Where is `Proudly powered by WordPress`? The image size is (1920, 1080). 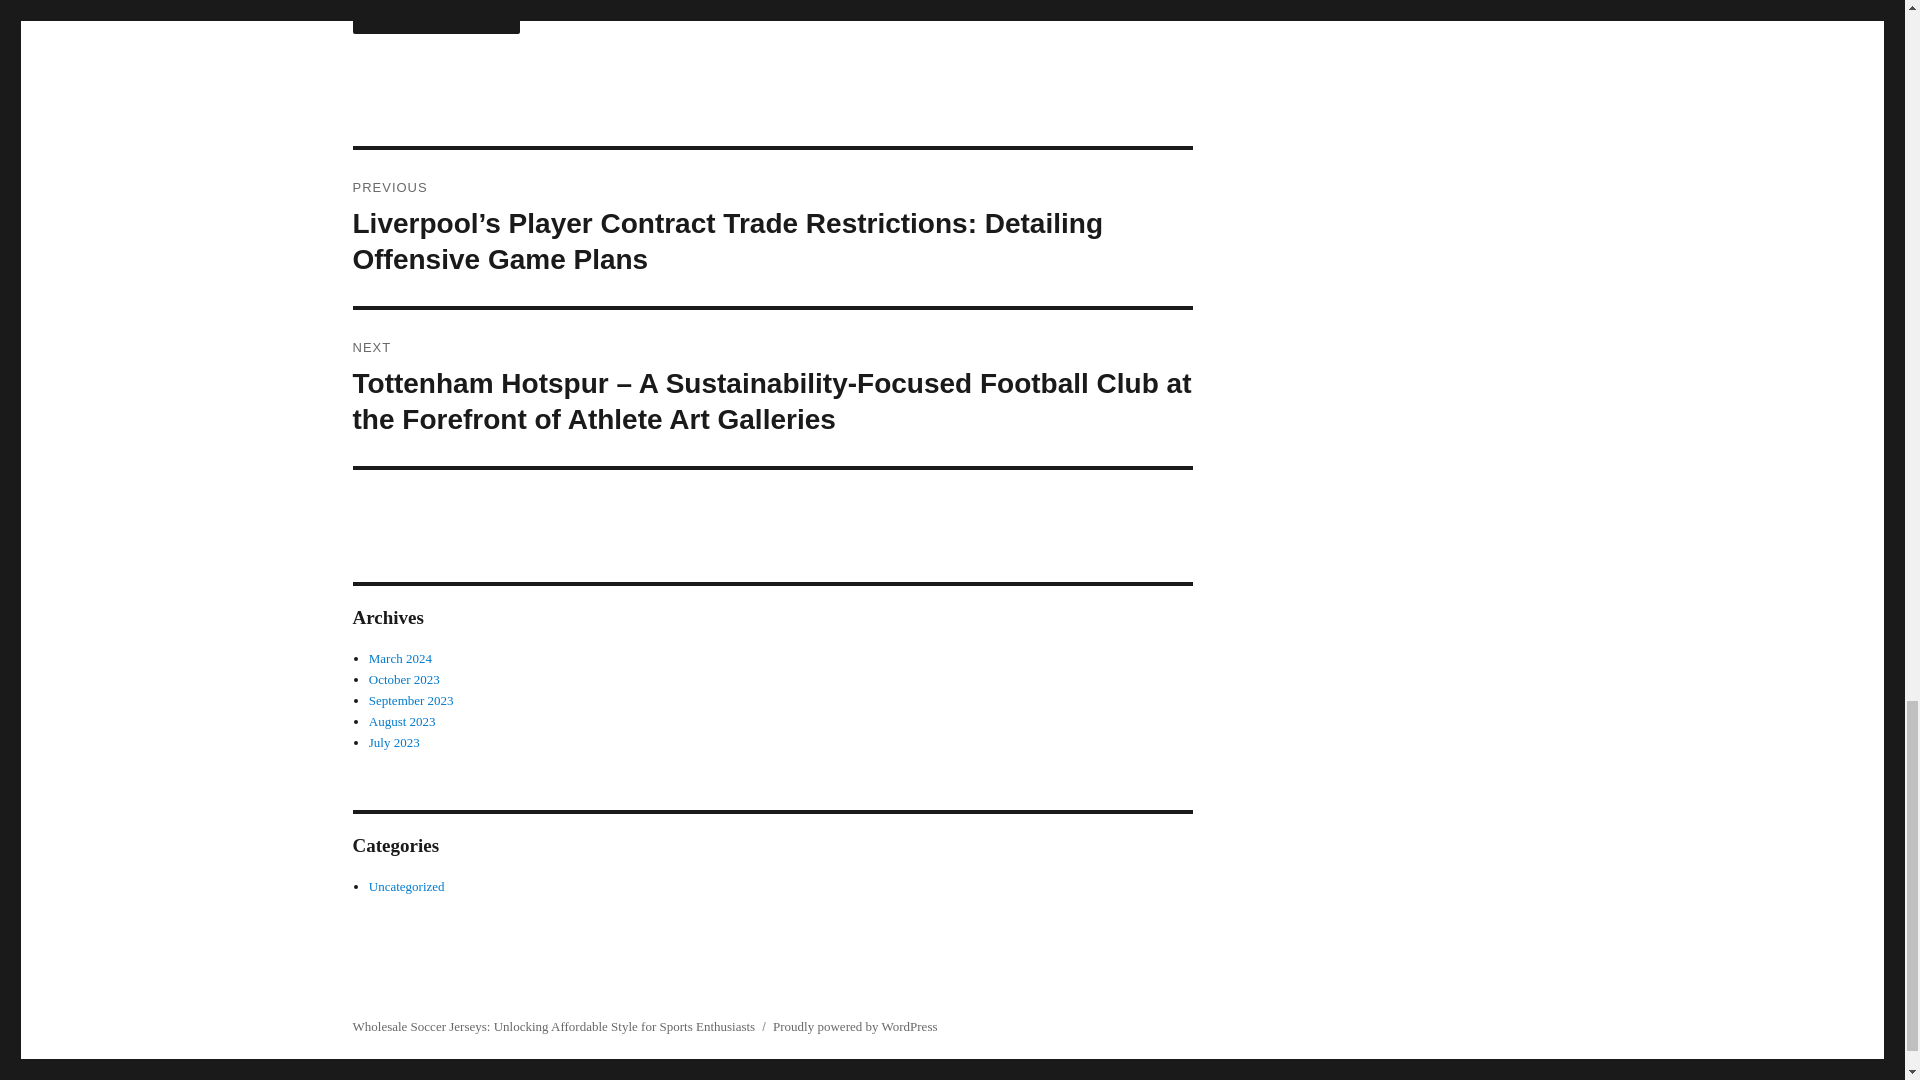
Proudly powered by WordPress is located at coordinates (854, 1026).